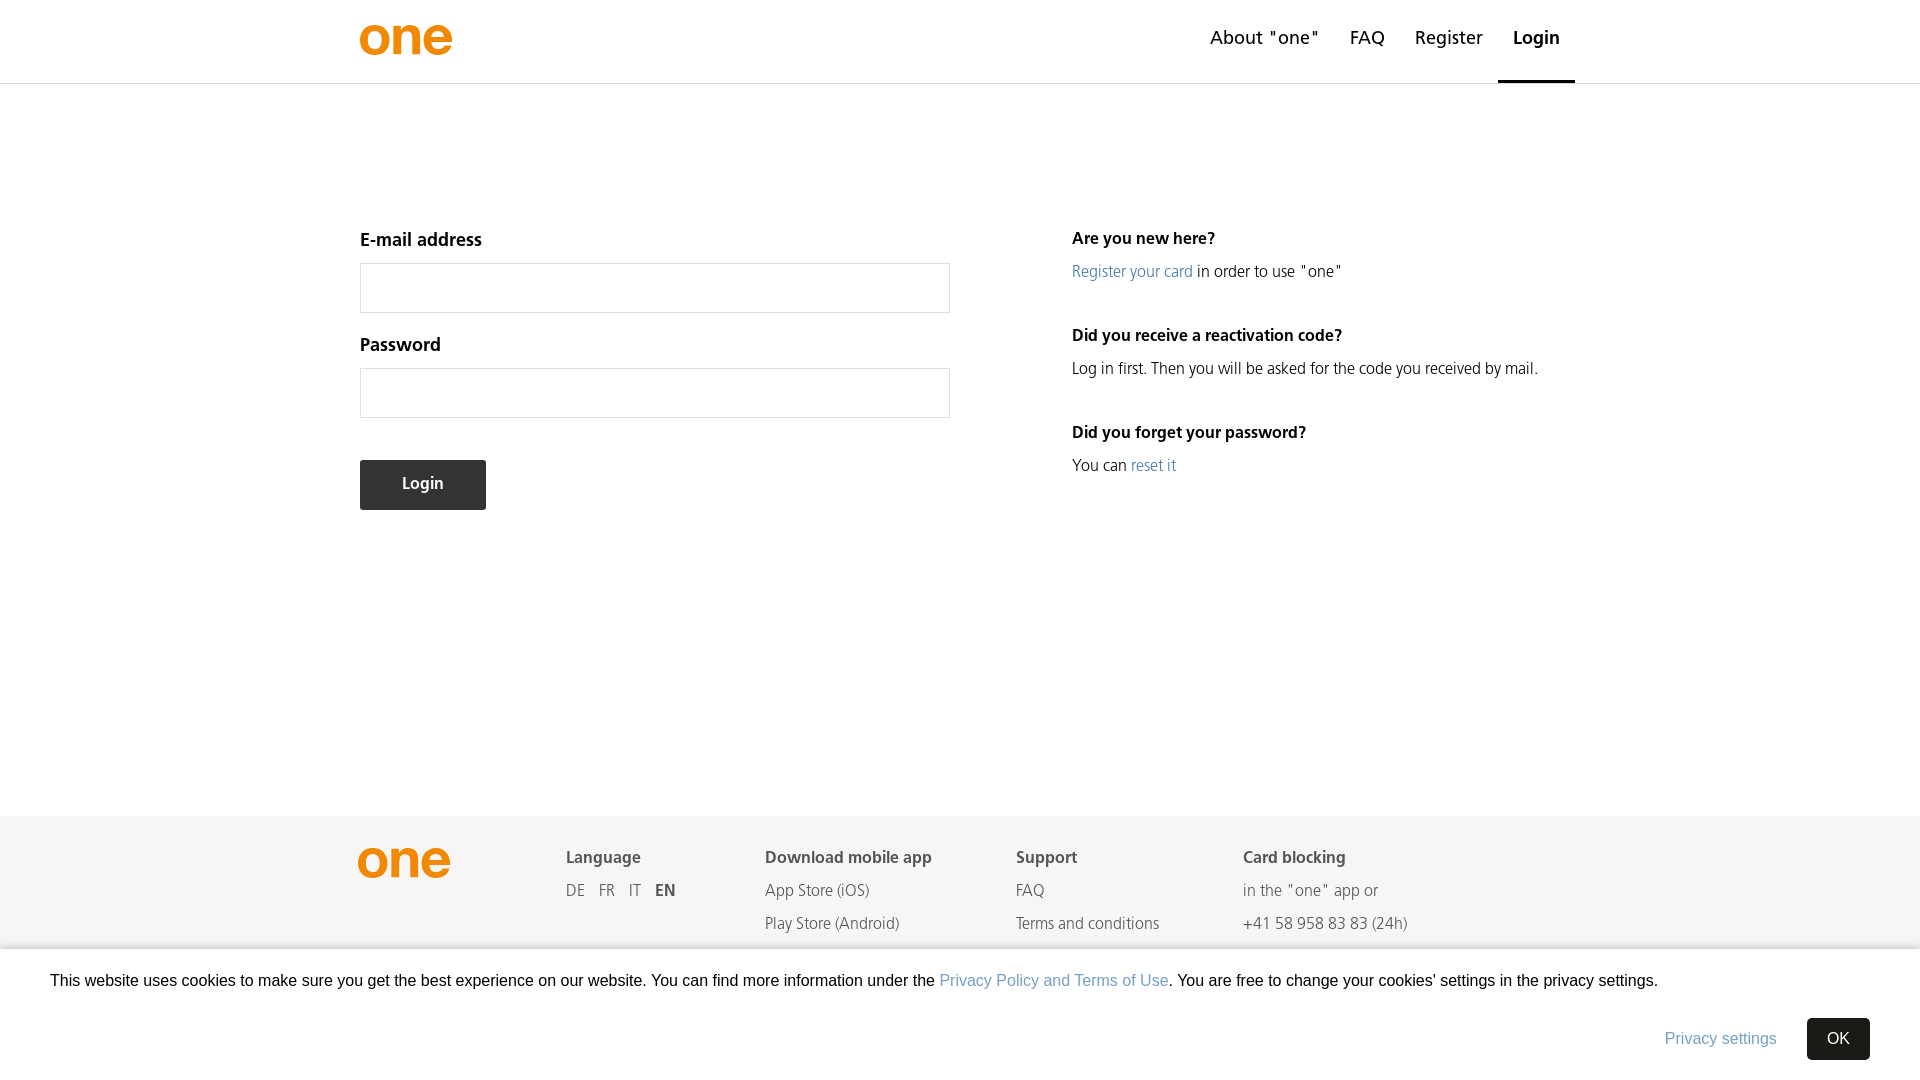  Describe the element at coordinates (1040, 958) in the screenshot. I see `Imprint` at that location.